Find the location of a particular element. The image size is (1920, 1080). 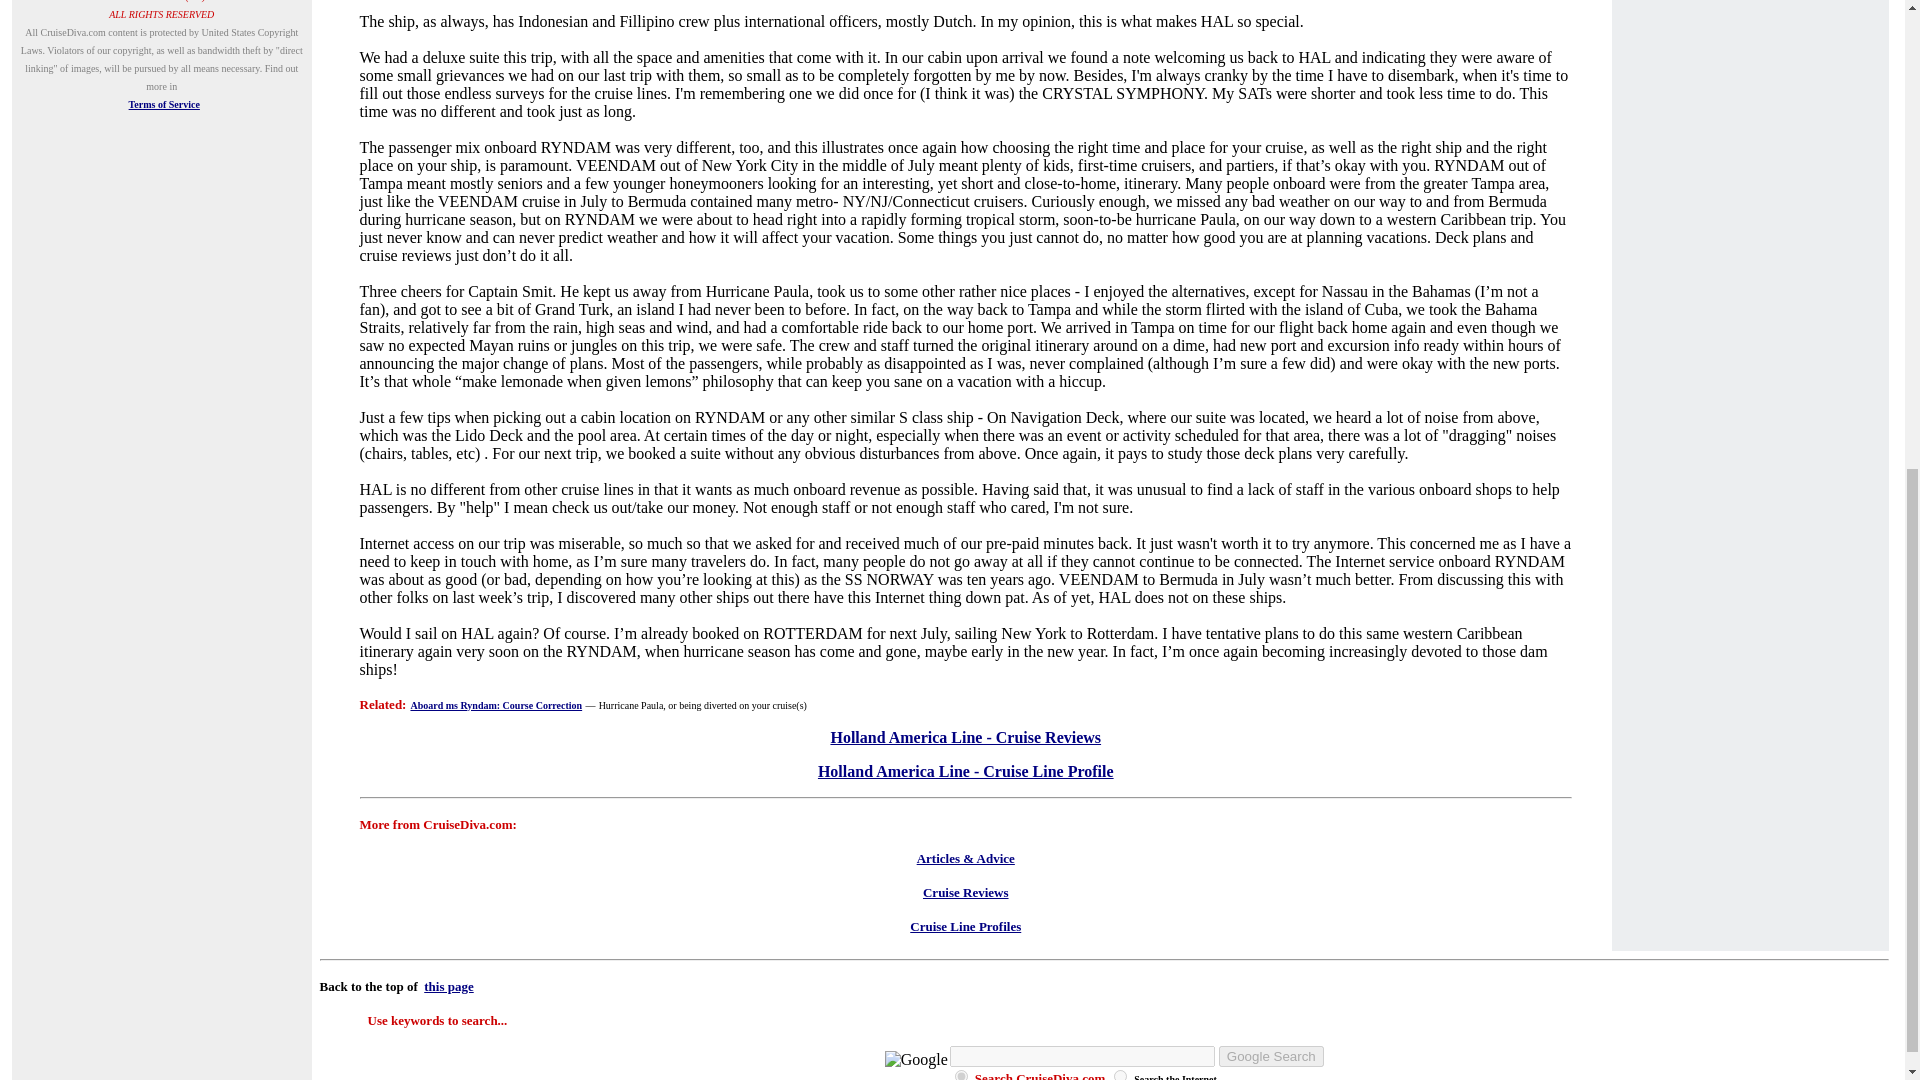

Holland America Line - Cruise Line Profile is located at coordinates (965, 770).